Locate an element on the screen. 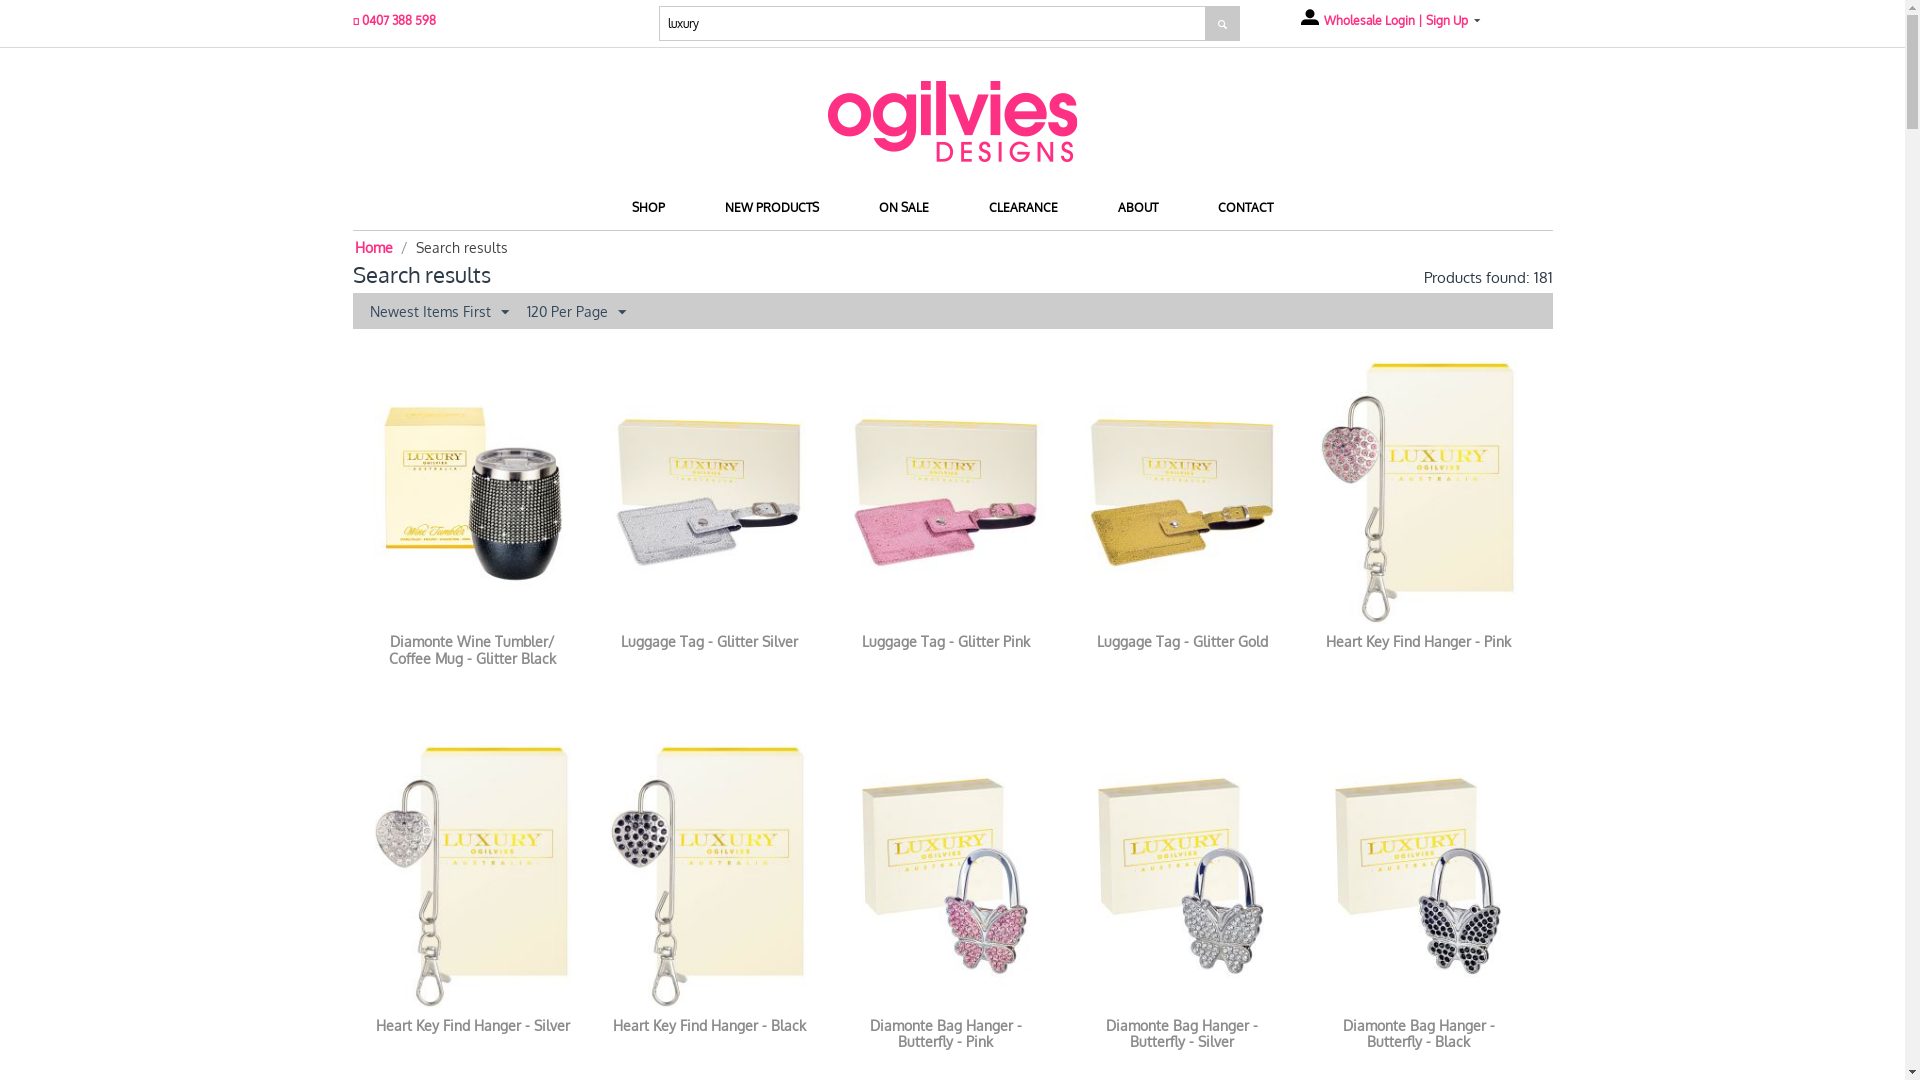  Diamonte Bag Hanger - Butterfly - Pink is located at coordinates (945, 1034).